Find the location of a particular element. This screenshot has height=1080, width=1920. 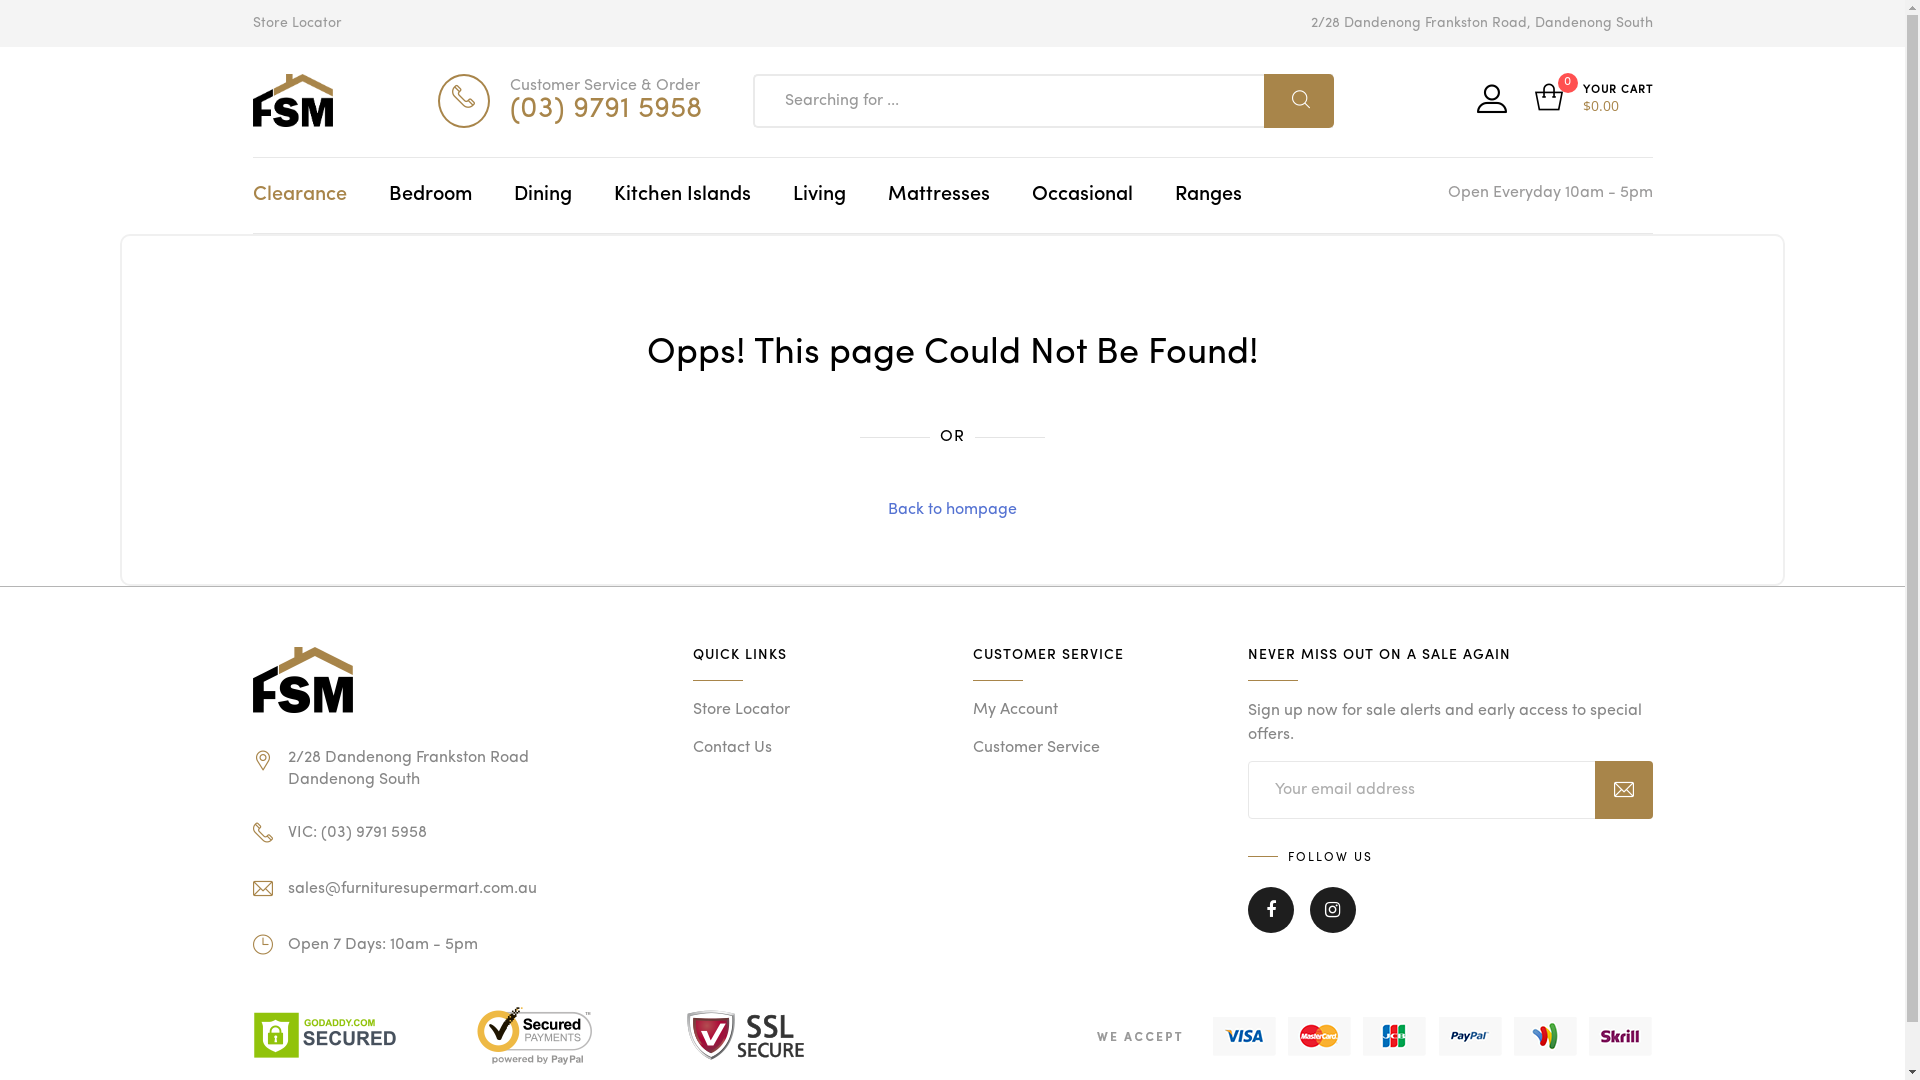

Contact Us is located at coordinates (732, 748).